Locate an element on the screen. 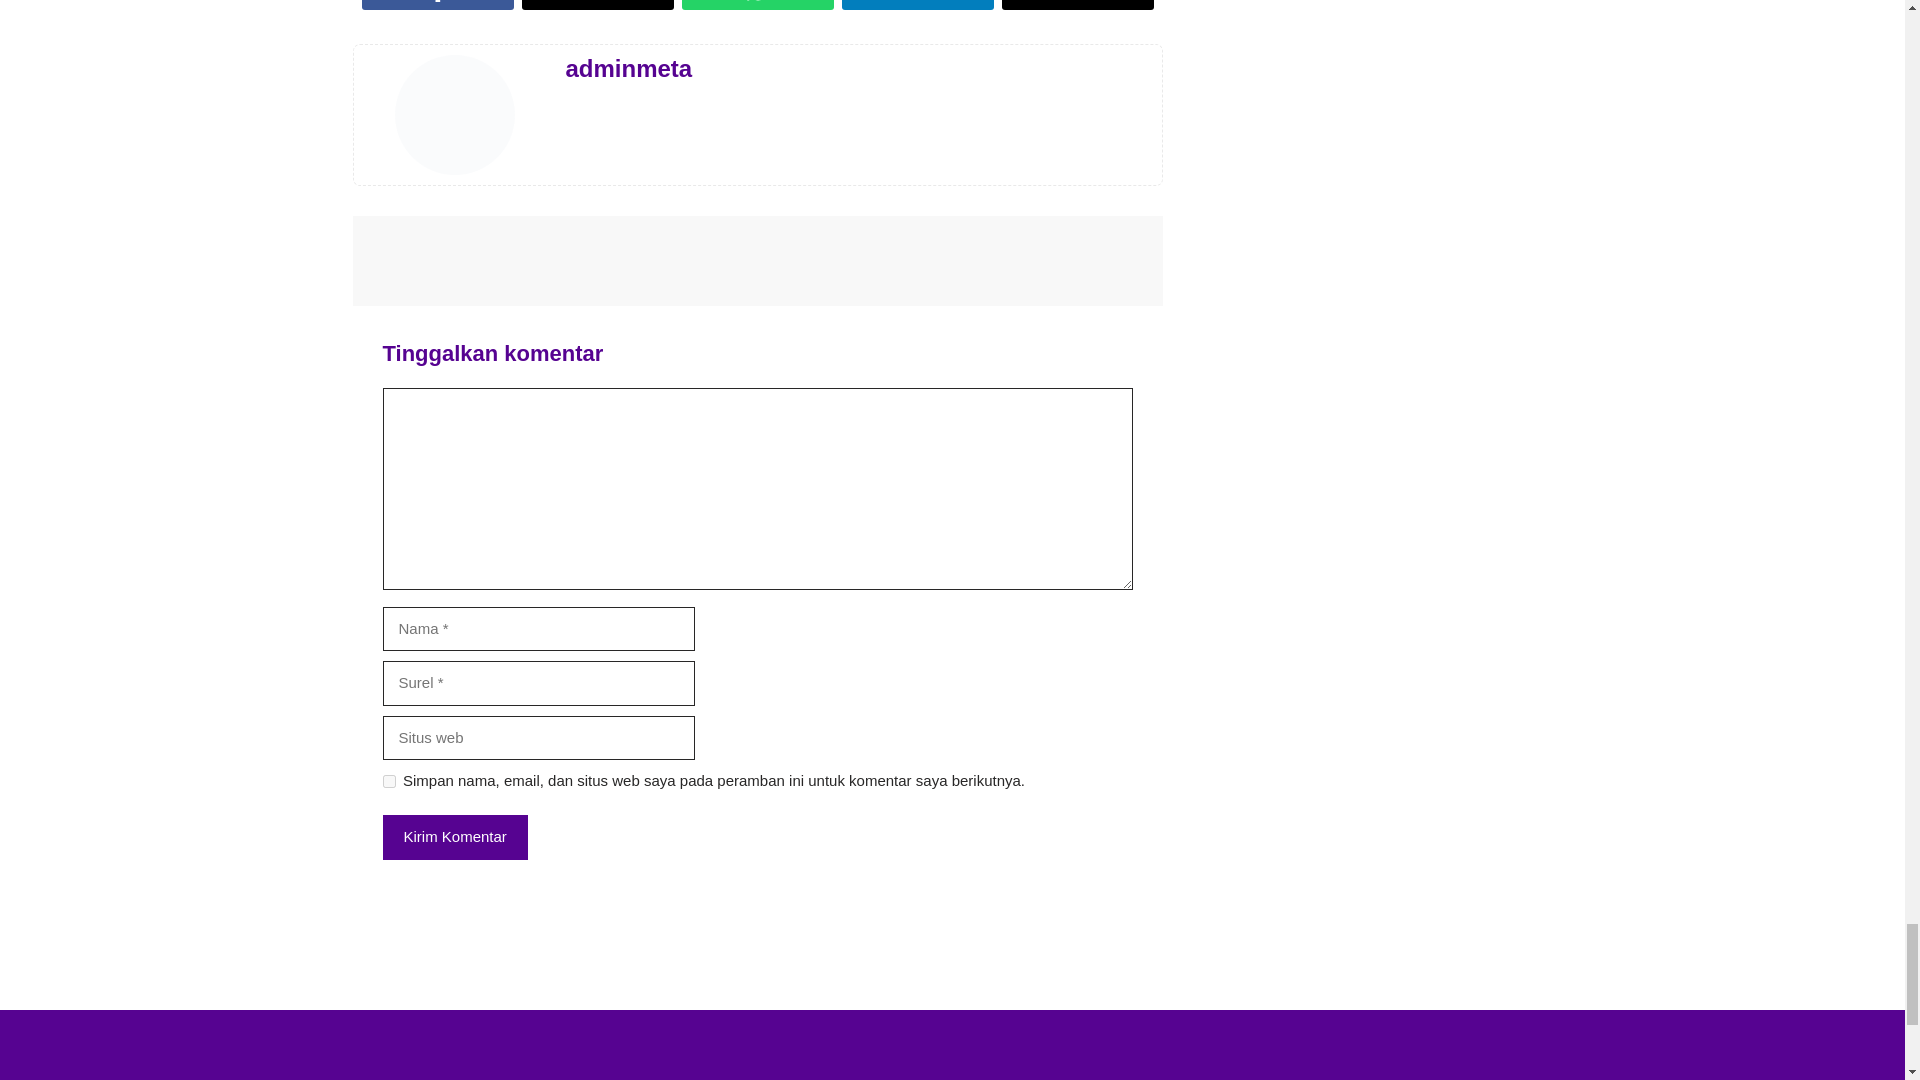 This screenshot has width=1920, height=1080. Kirim Komentar is located at coordinates (454, 837).